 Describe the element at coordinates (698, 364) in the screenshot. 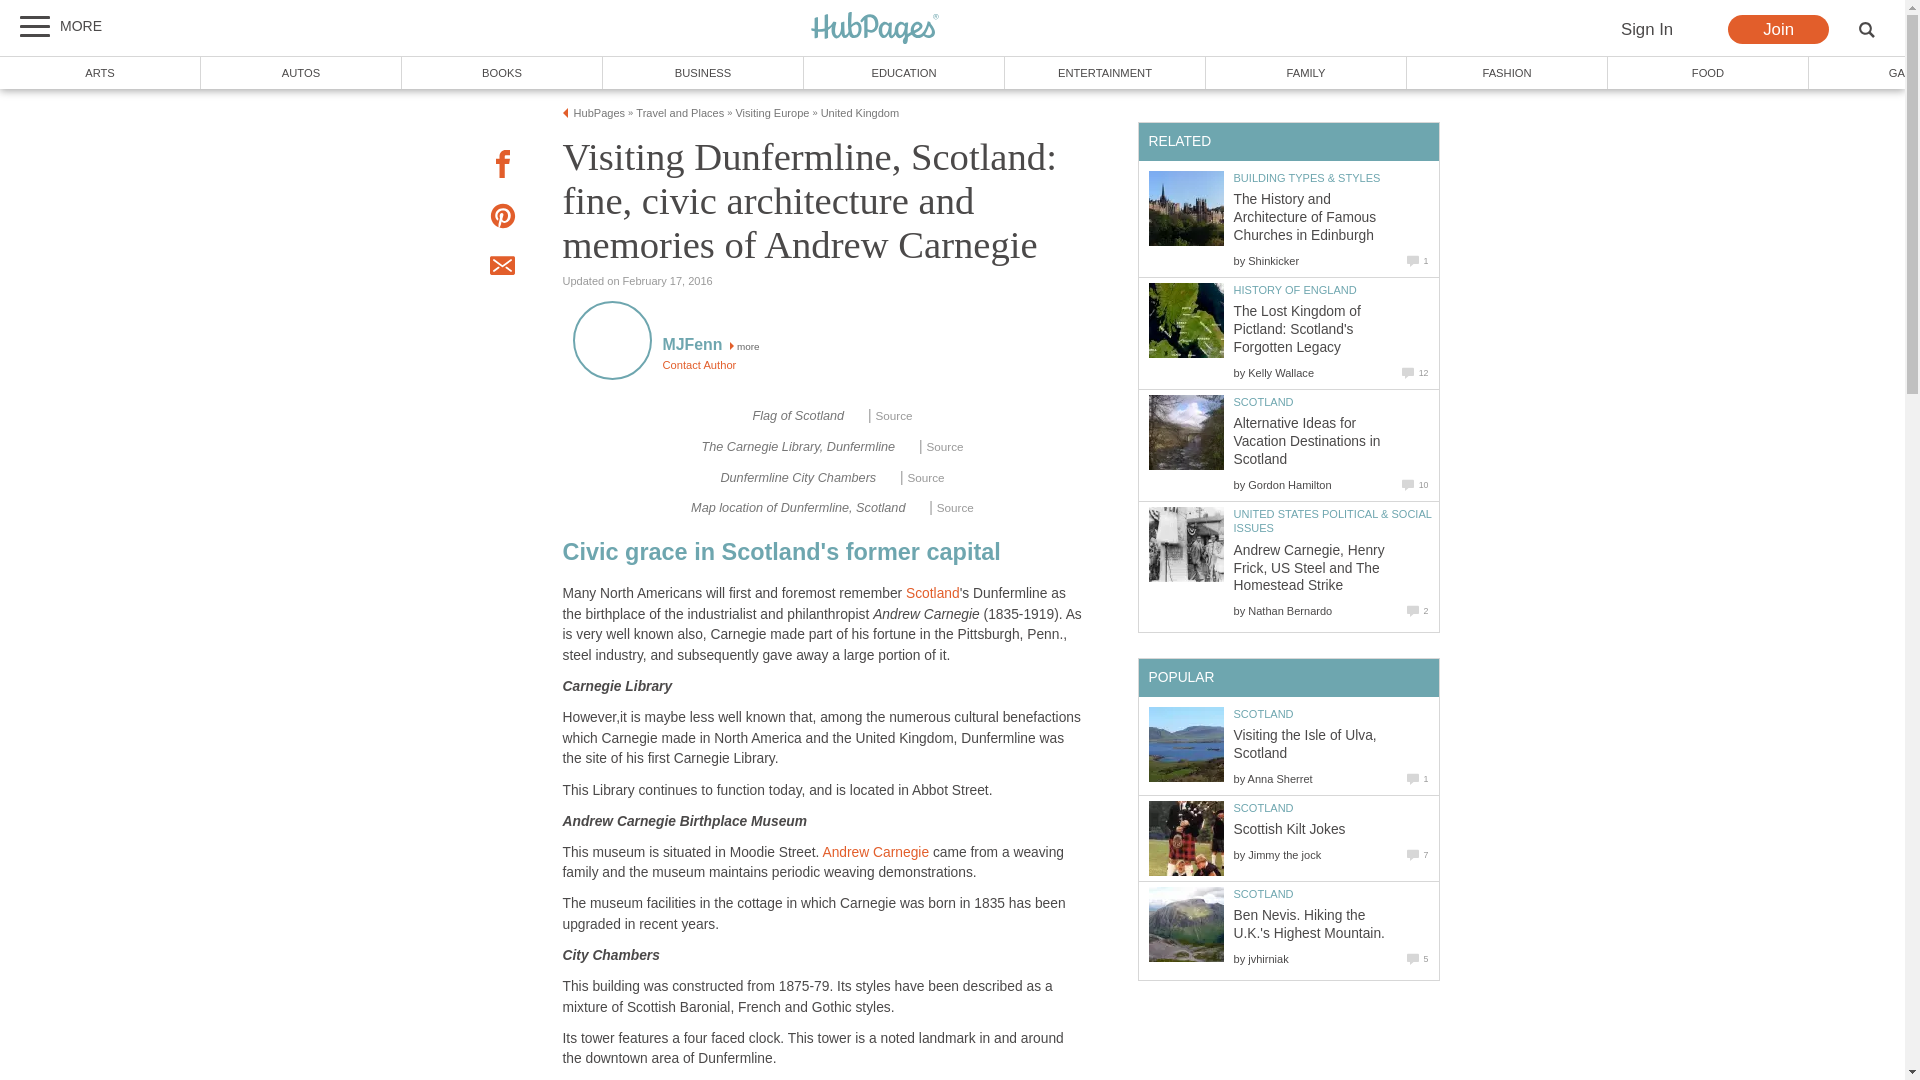

I see `Contact Author` at that location.